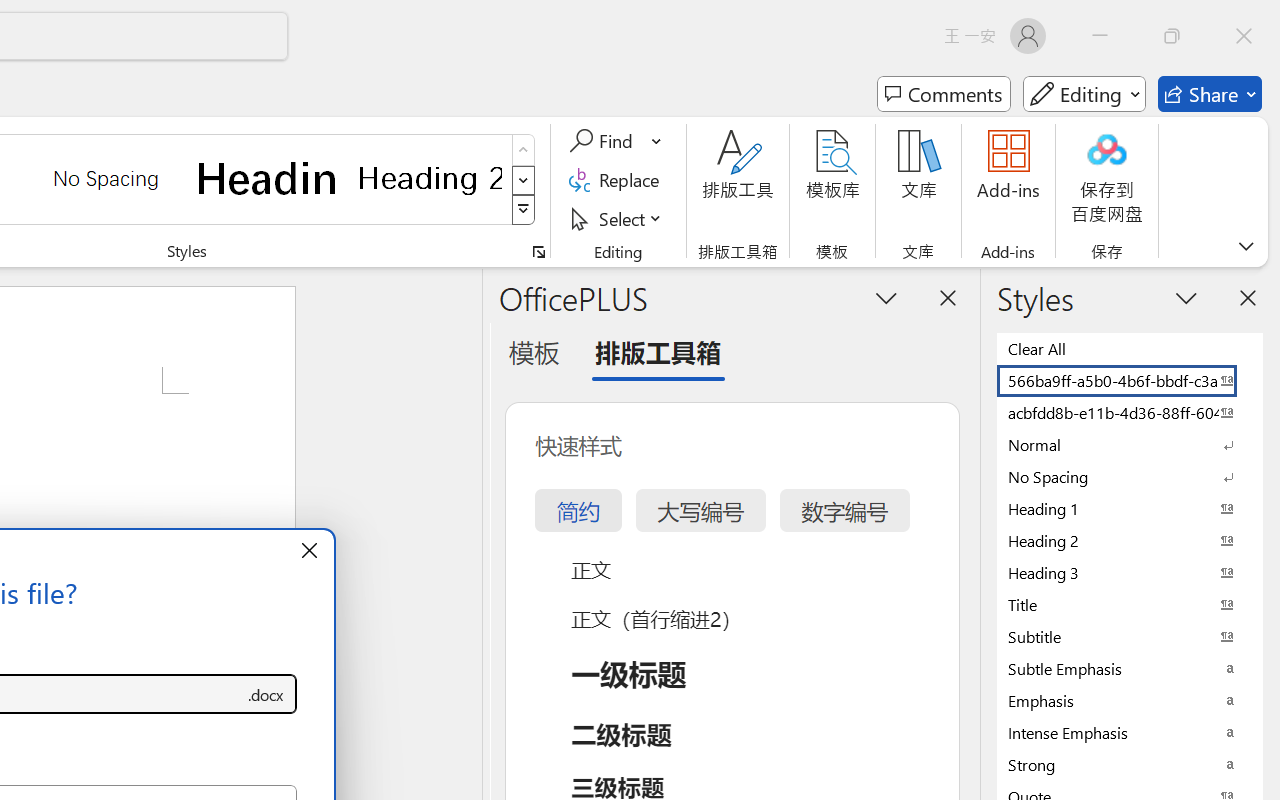  Describe the element at coordinates (524, 210) in the screenshot. I see `Class: NetUIImage` at that location.